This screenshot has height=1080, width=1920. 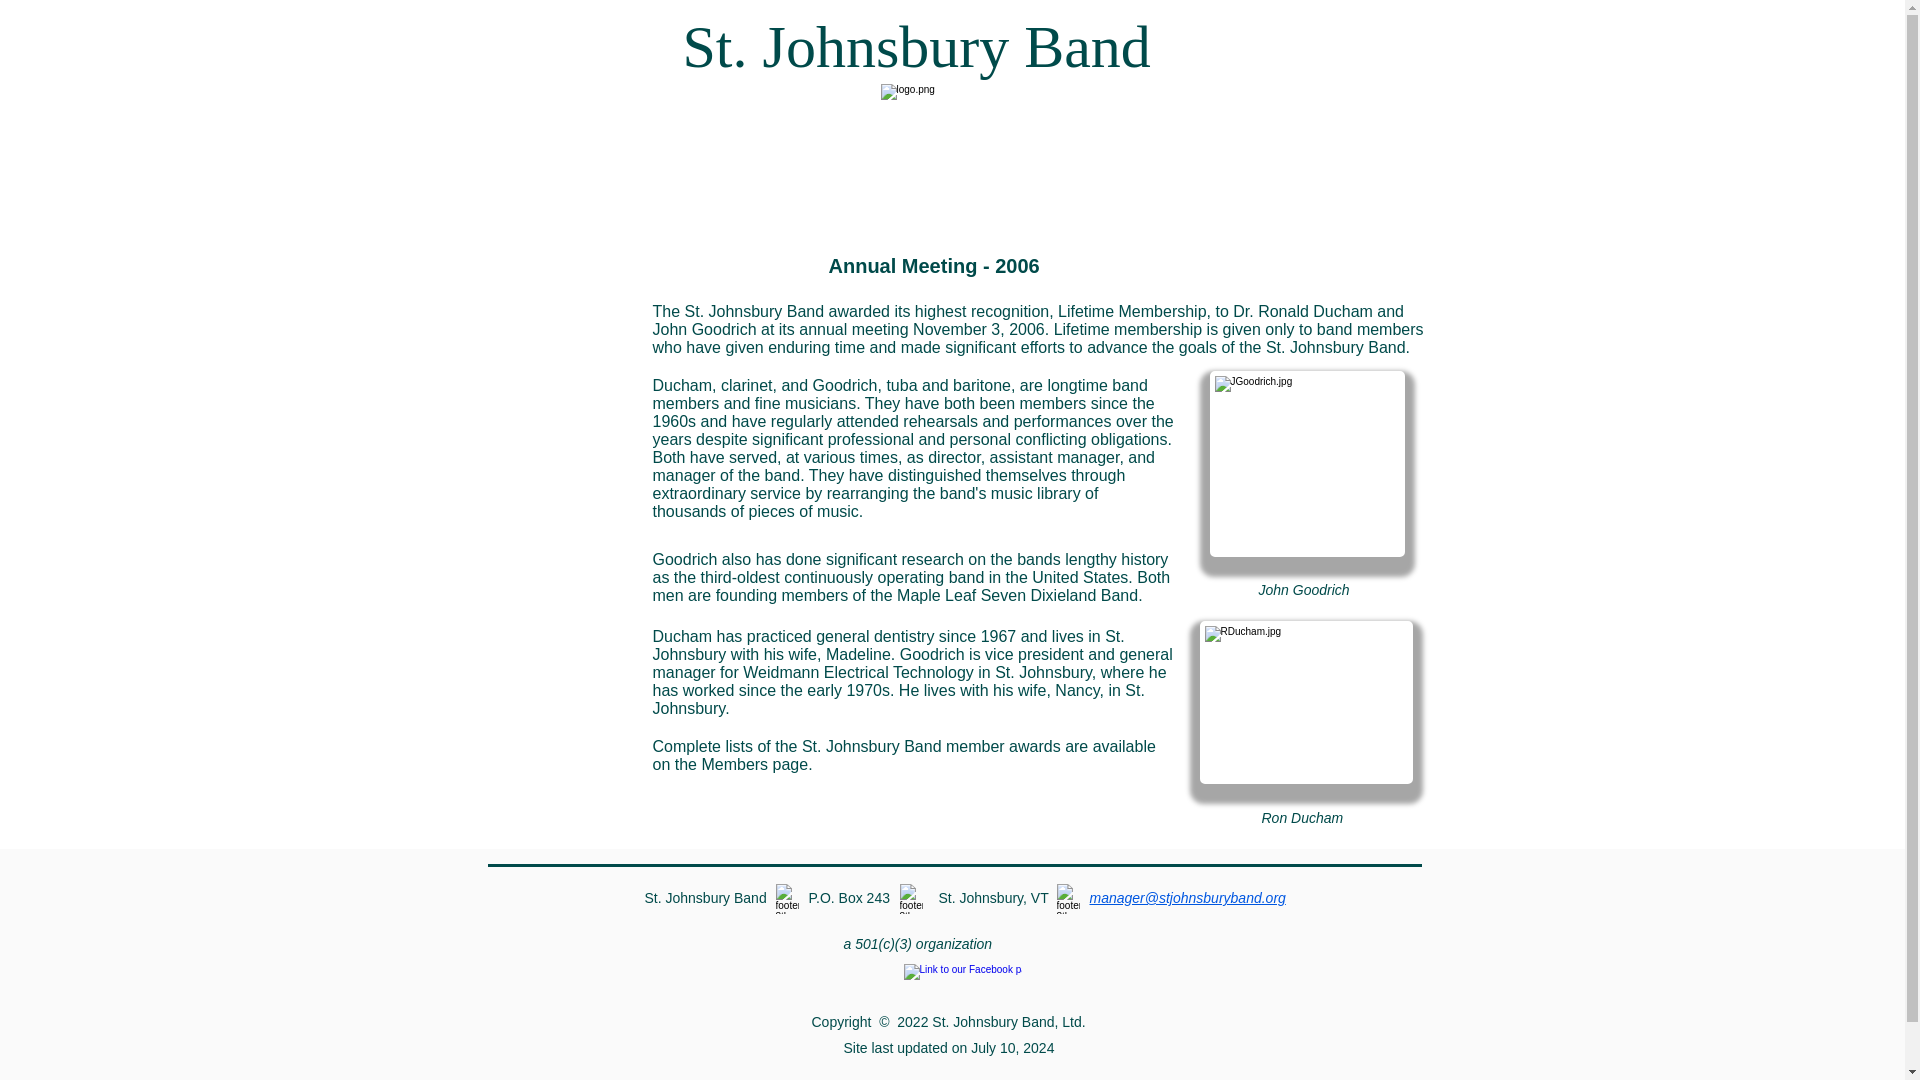 What do you see at coordinates (546, 265) in the screenshot?
I see `Mission` at bounding box center [546, 265].